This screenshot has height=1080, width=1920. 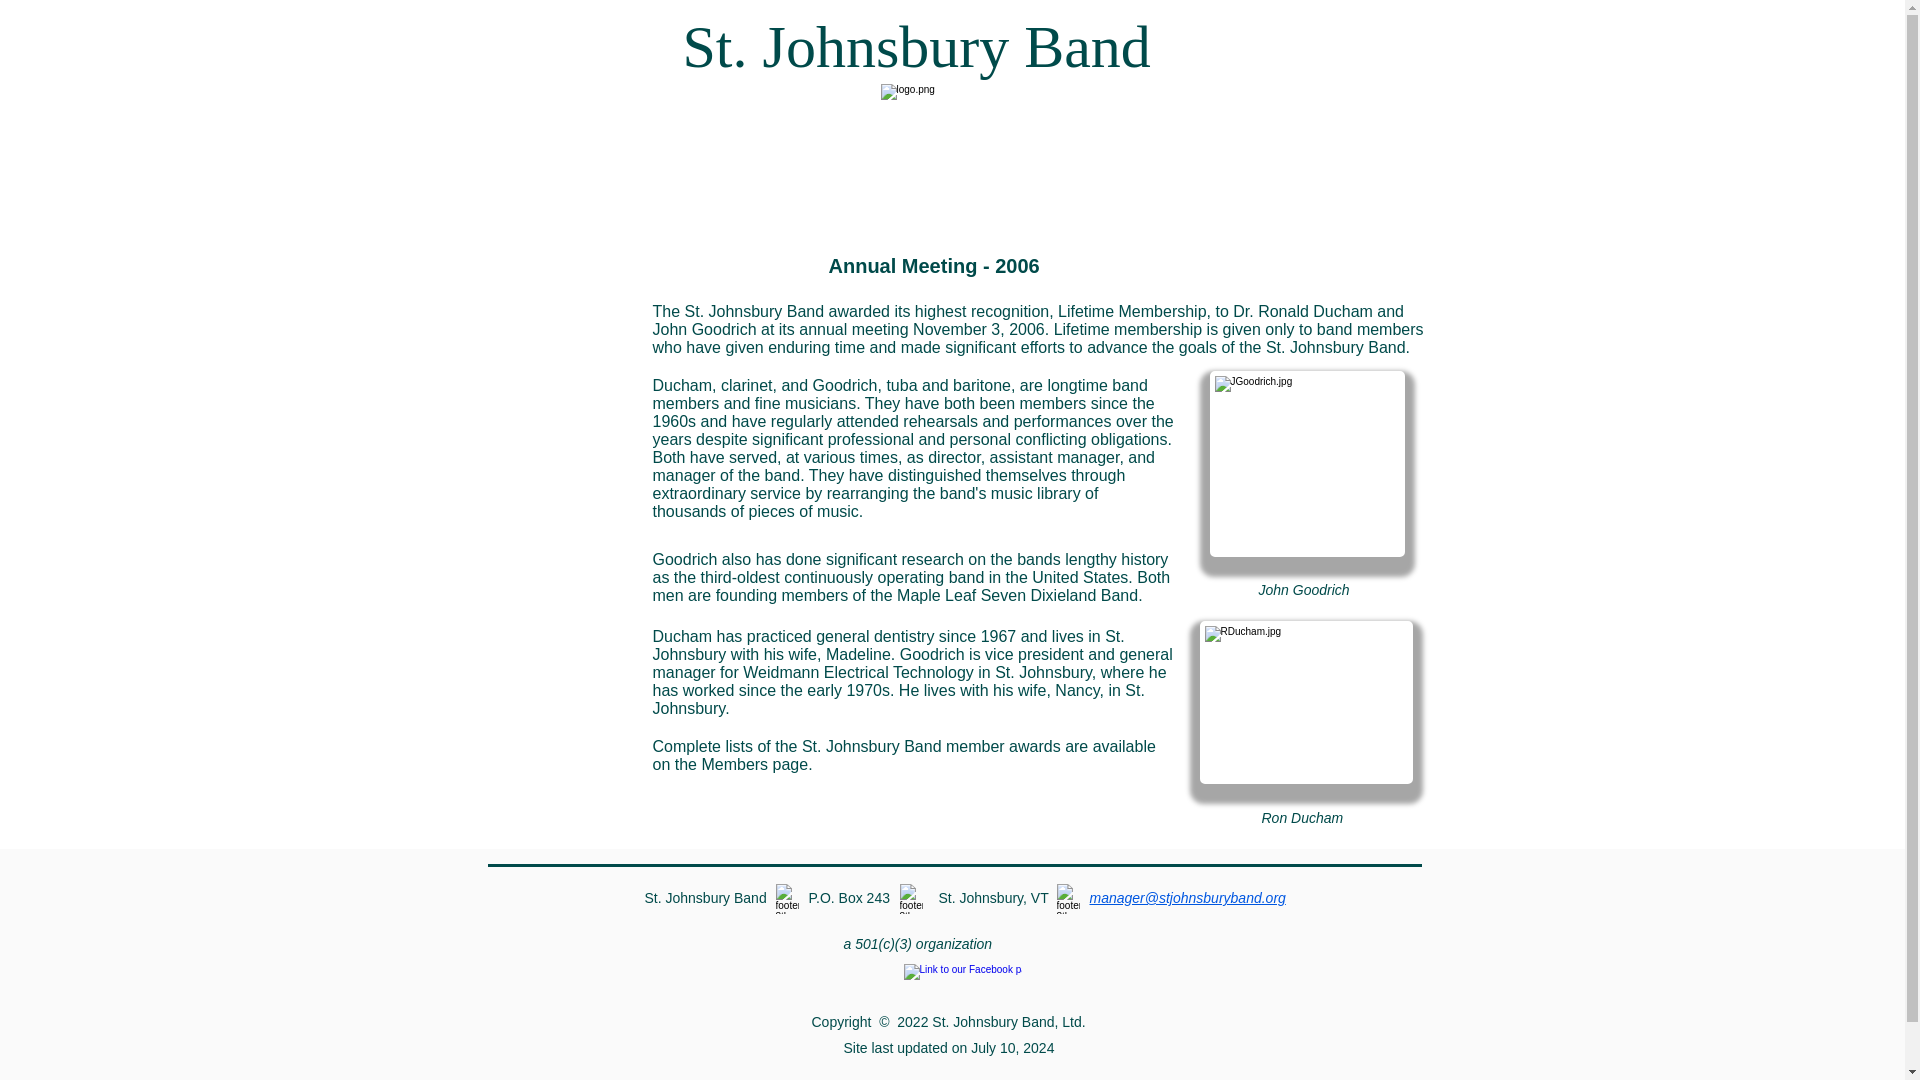 What do you see at coordinates (546, 265) in the screenshot?
I see `Mission` at bounding box center [546, 265].